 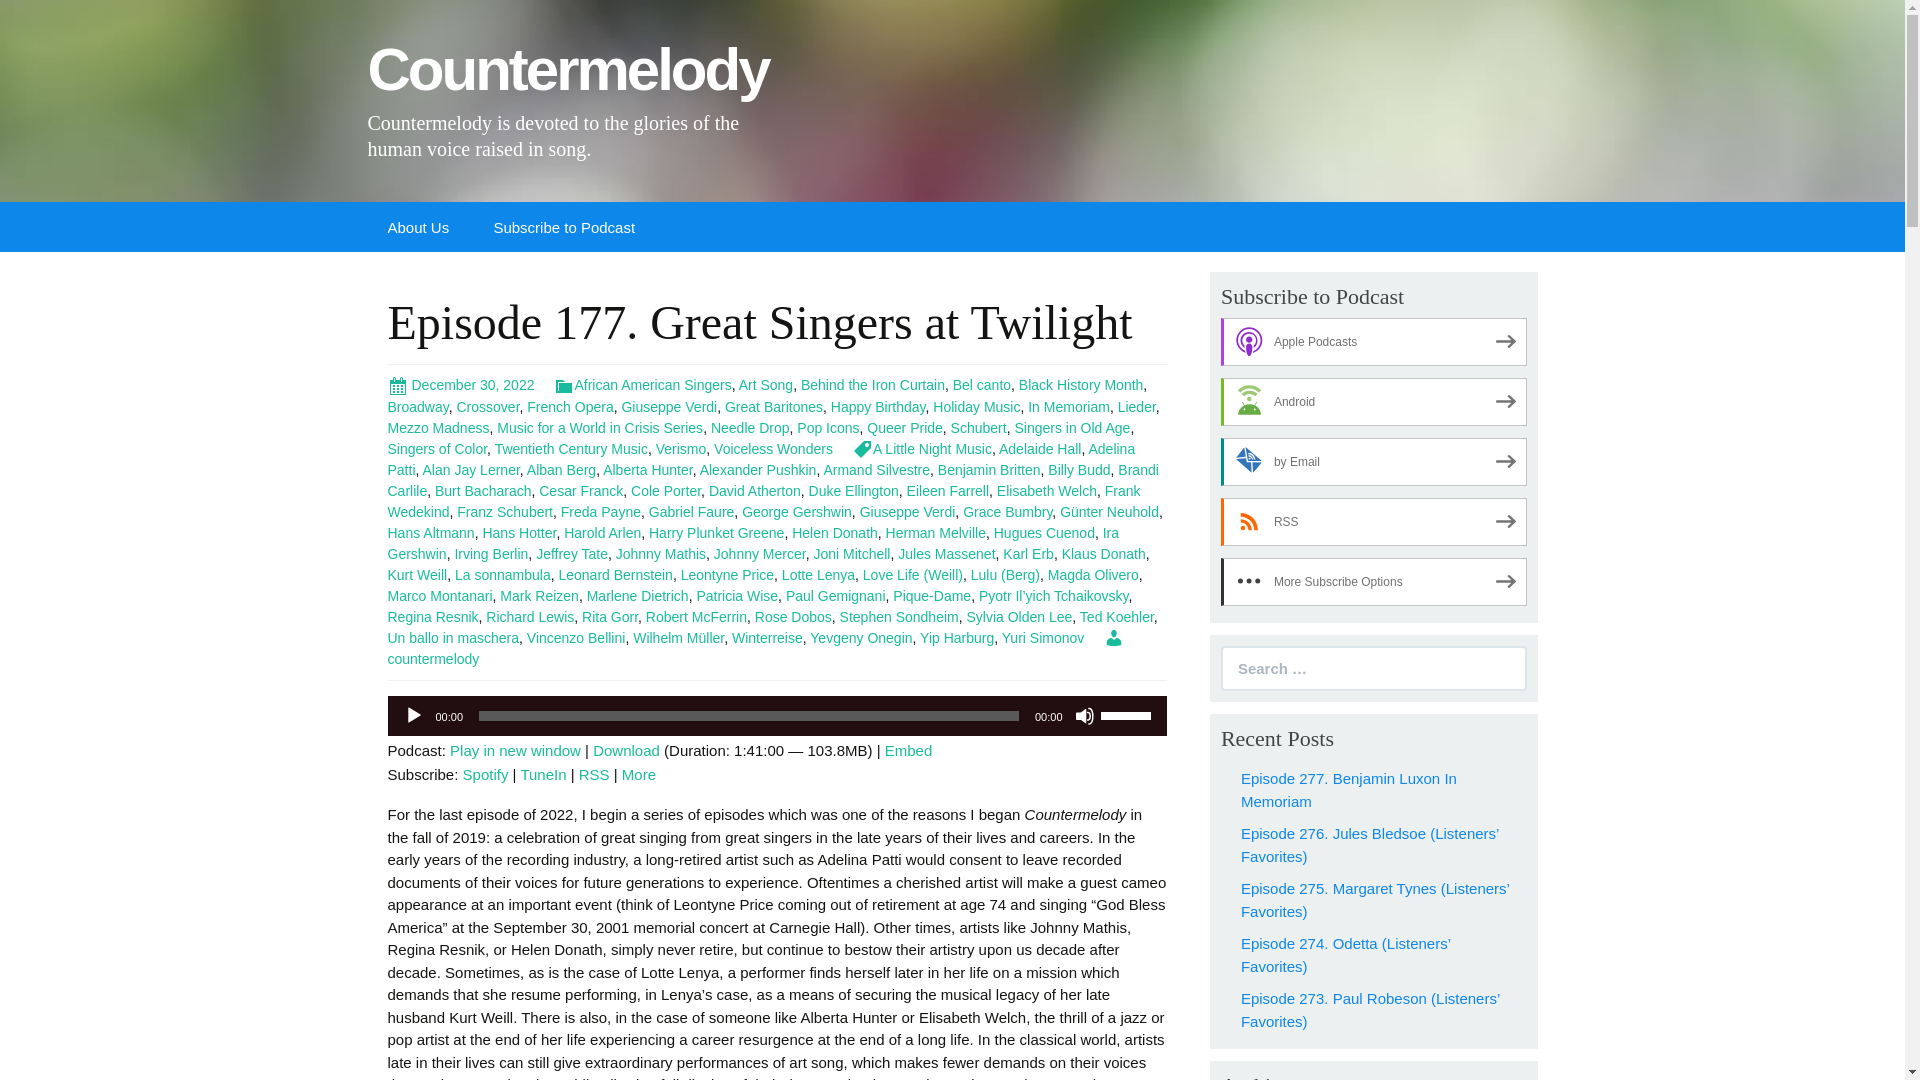 What do you see at coordinates (756, 648) in the screenshot?
I see `View all posts by countermelody` at bounding box center [756, 648].